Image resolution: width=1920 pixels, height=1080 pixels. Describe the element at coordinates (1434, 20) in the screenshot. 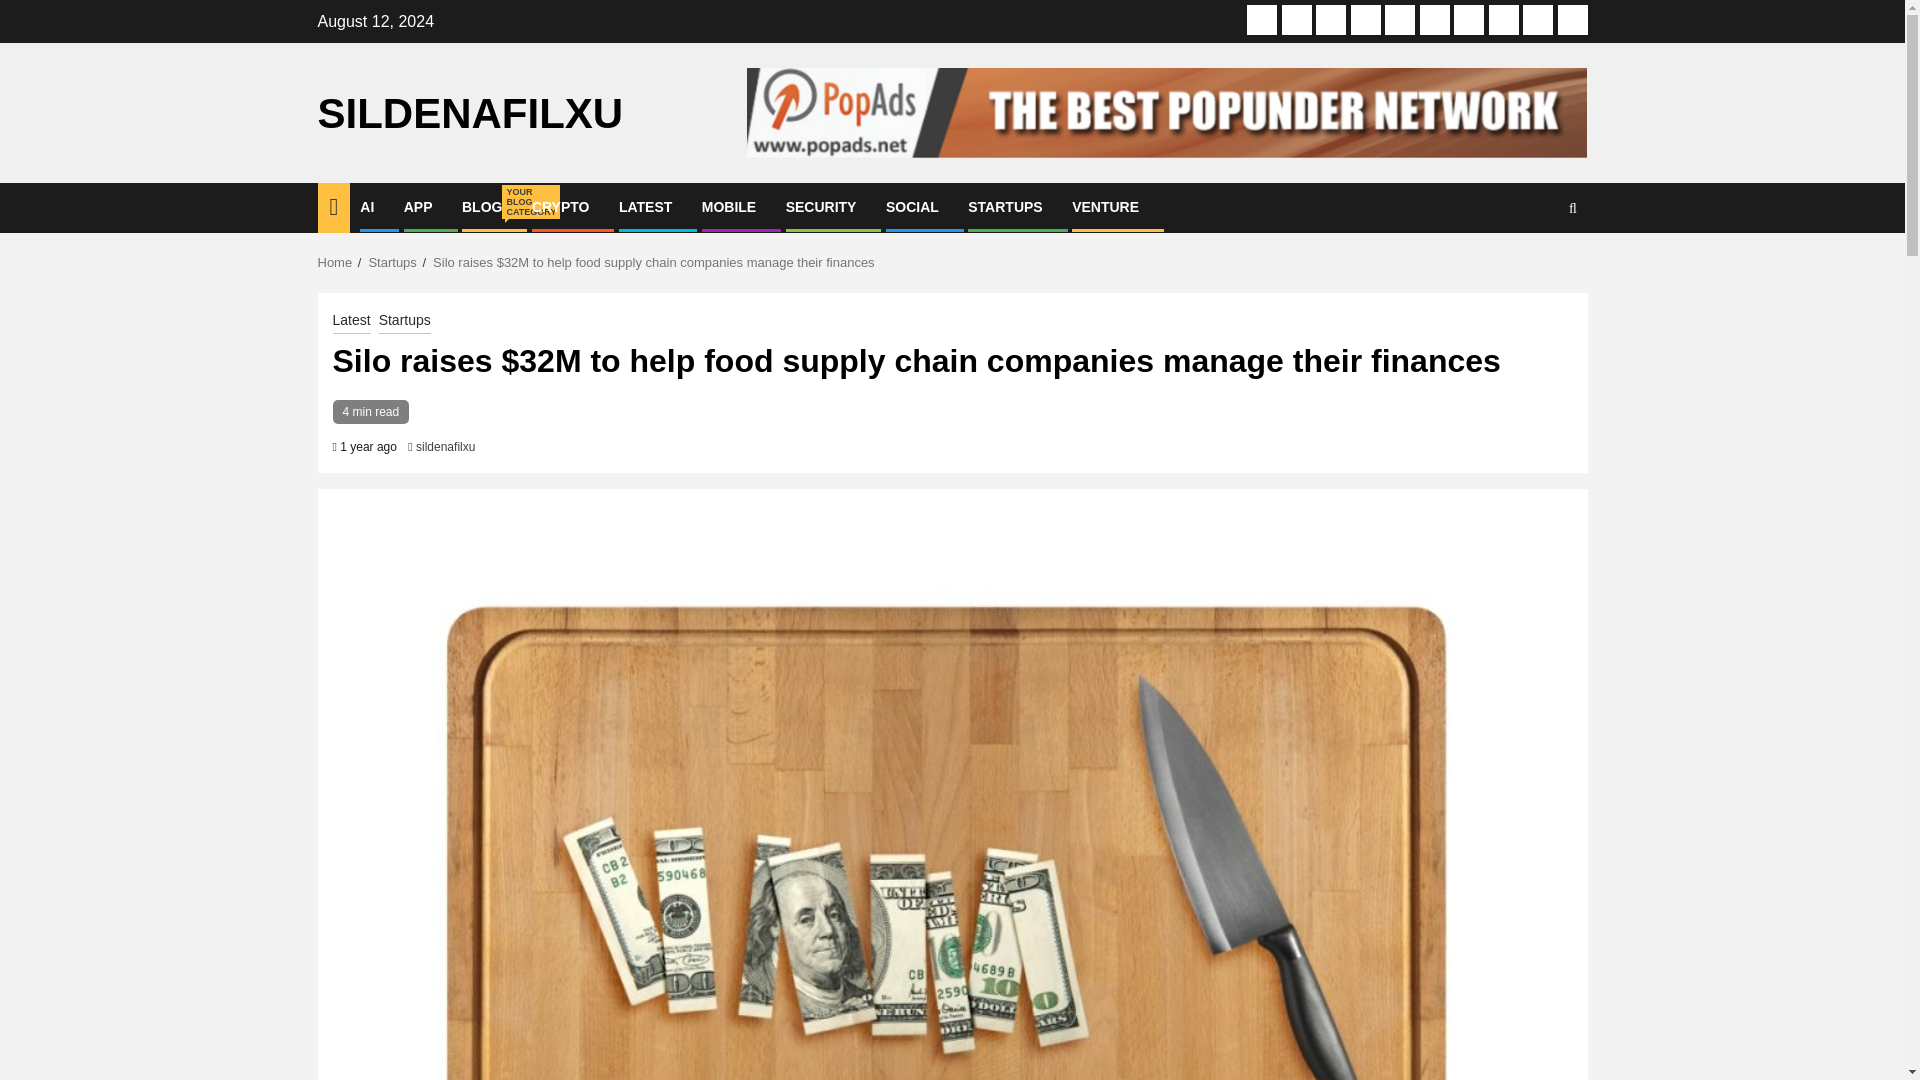

I see `Mobile` at that location.